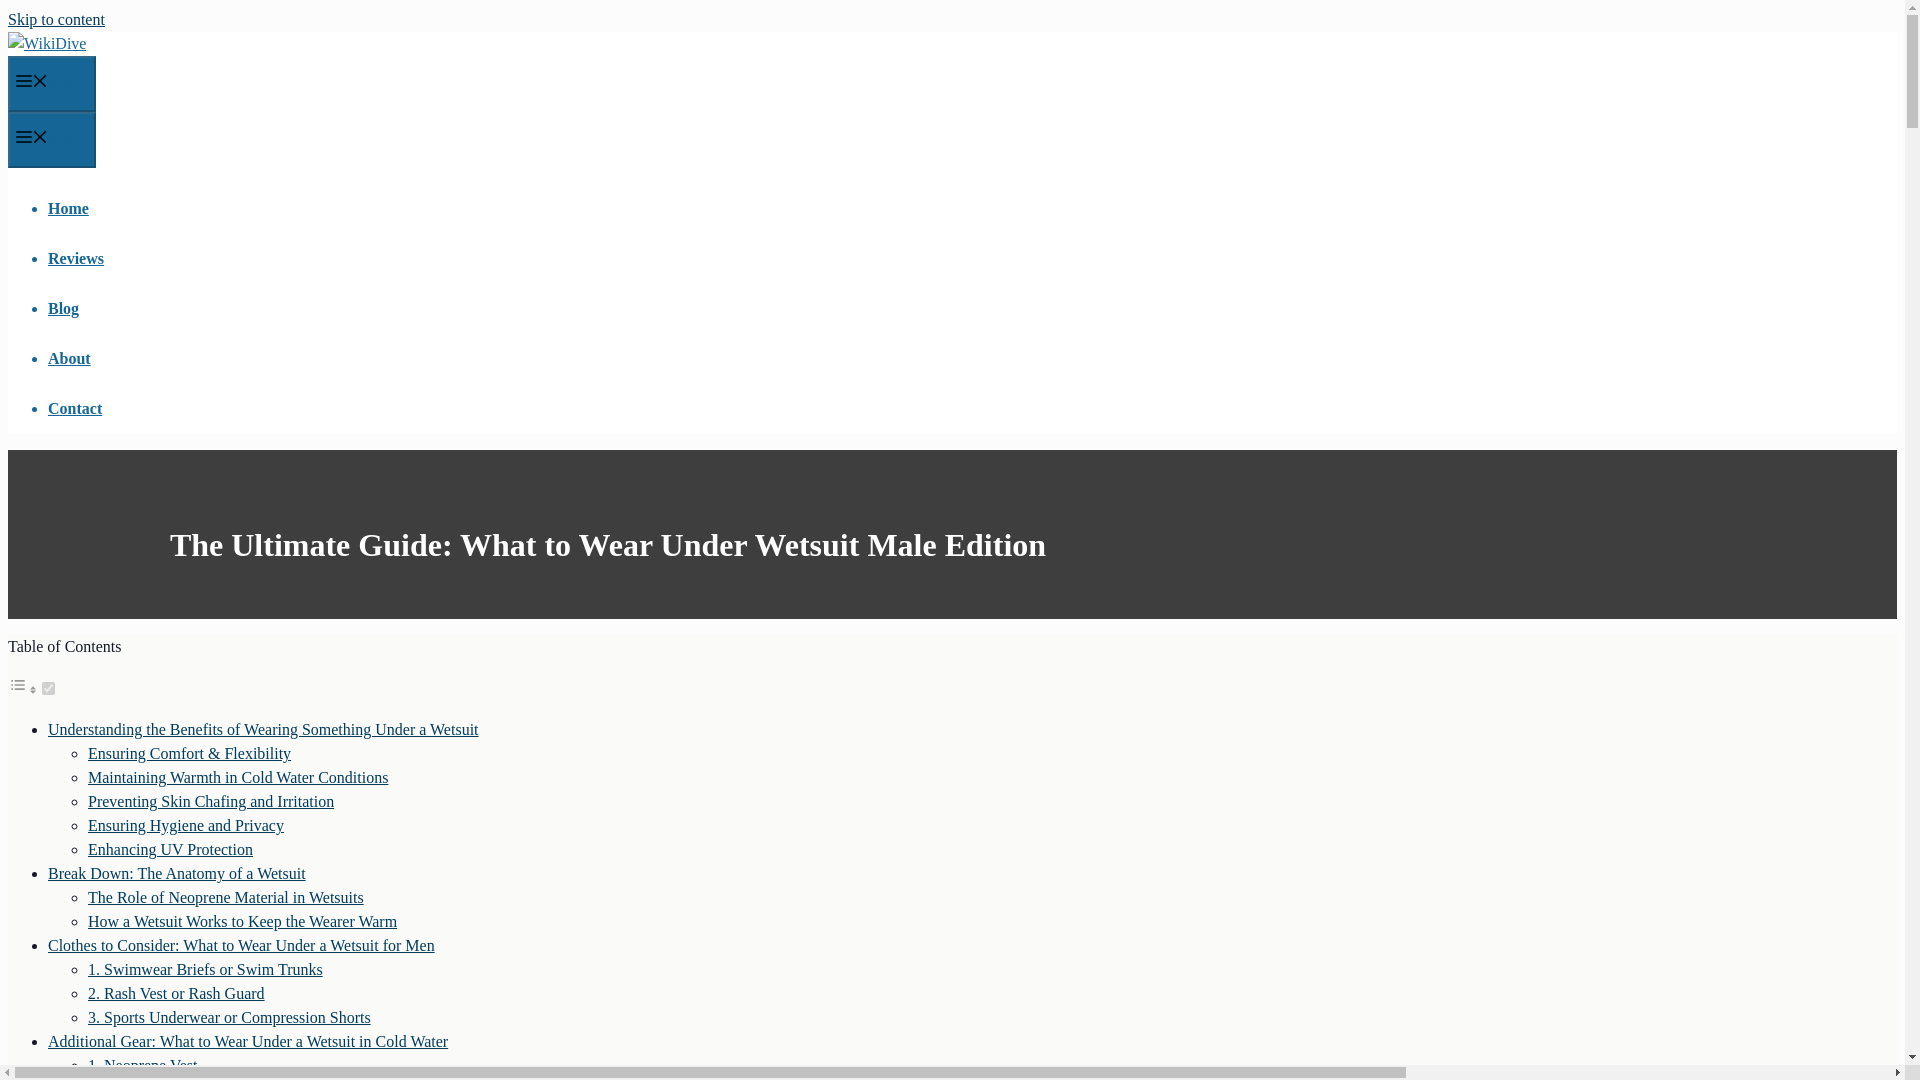  I want to click on Break Down: The Anatomy of a Wetsuit, so click(176, 874).